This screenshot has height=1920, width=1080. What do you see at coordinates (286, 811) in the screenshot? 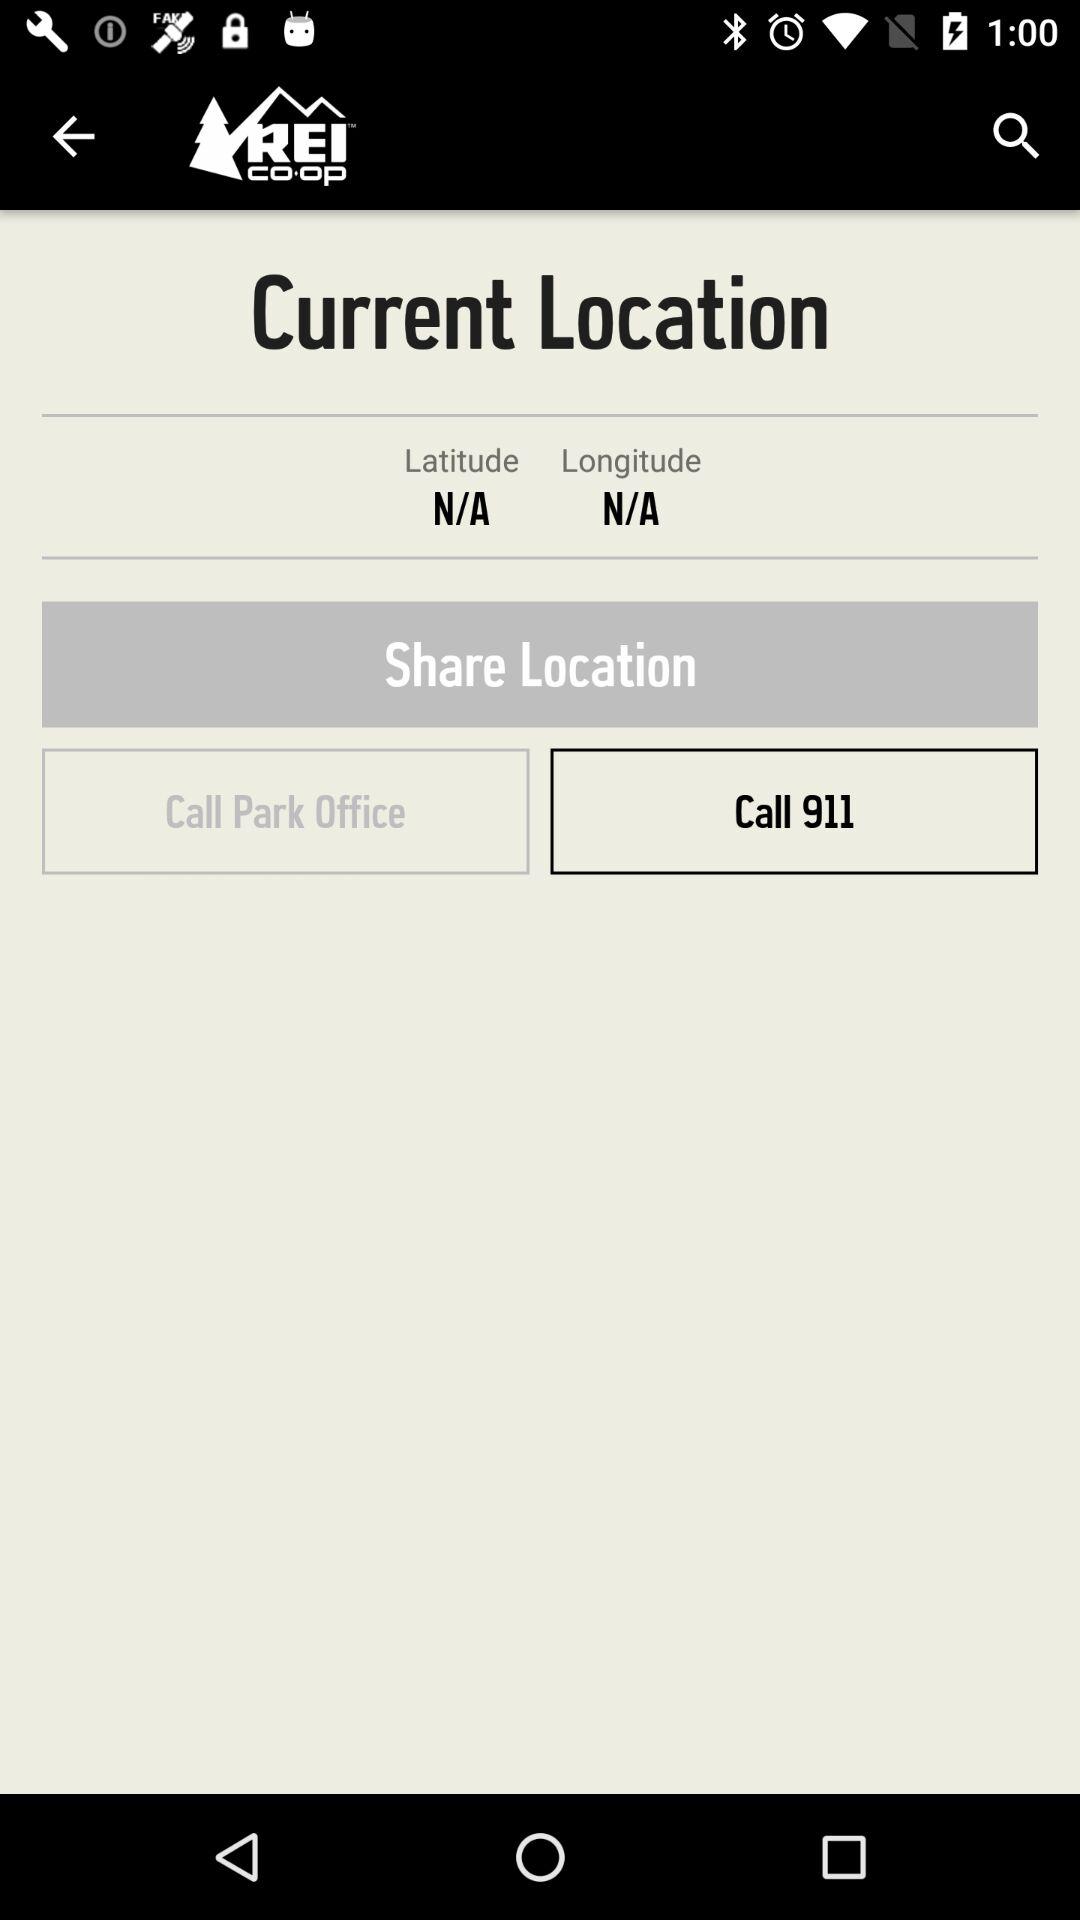
I see `turn off call park office` at bounding box center [286, 811].